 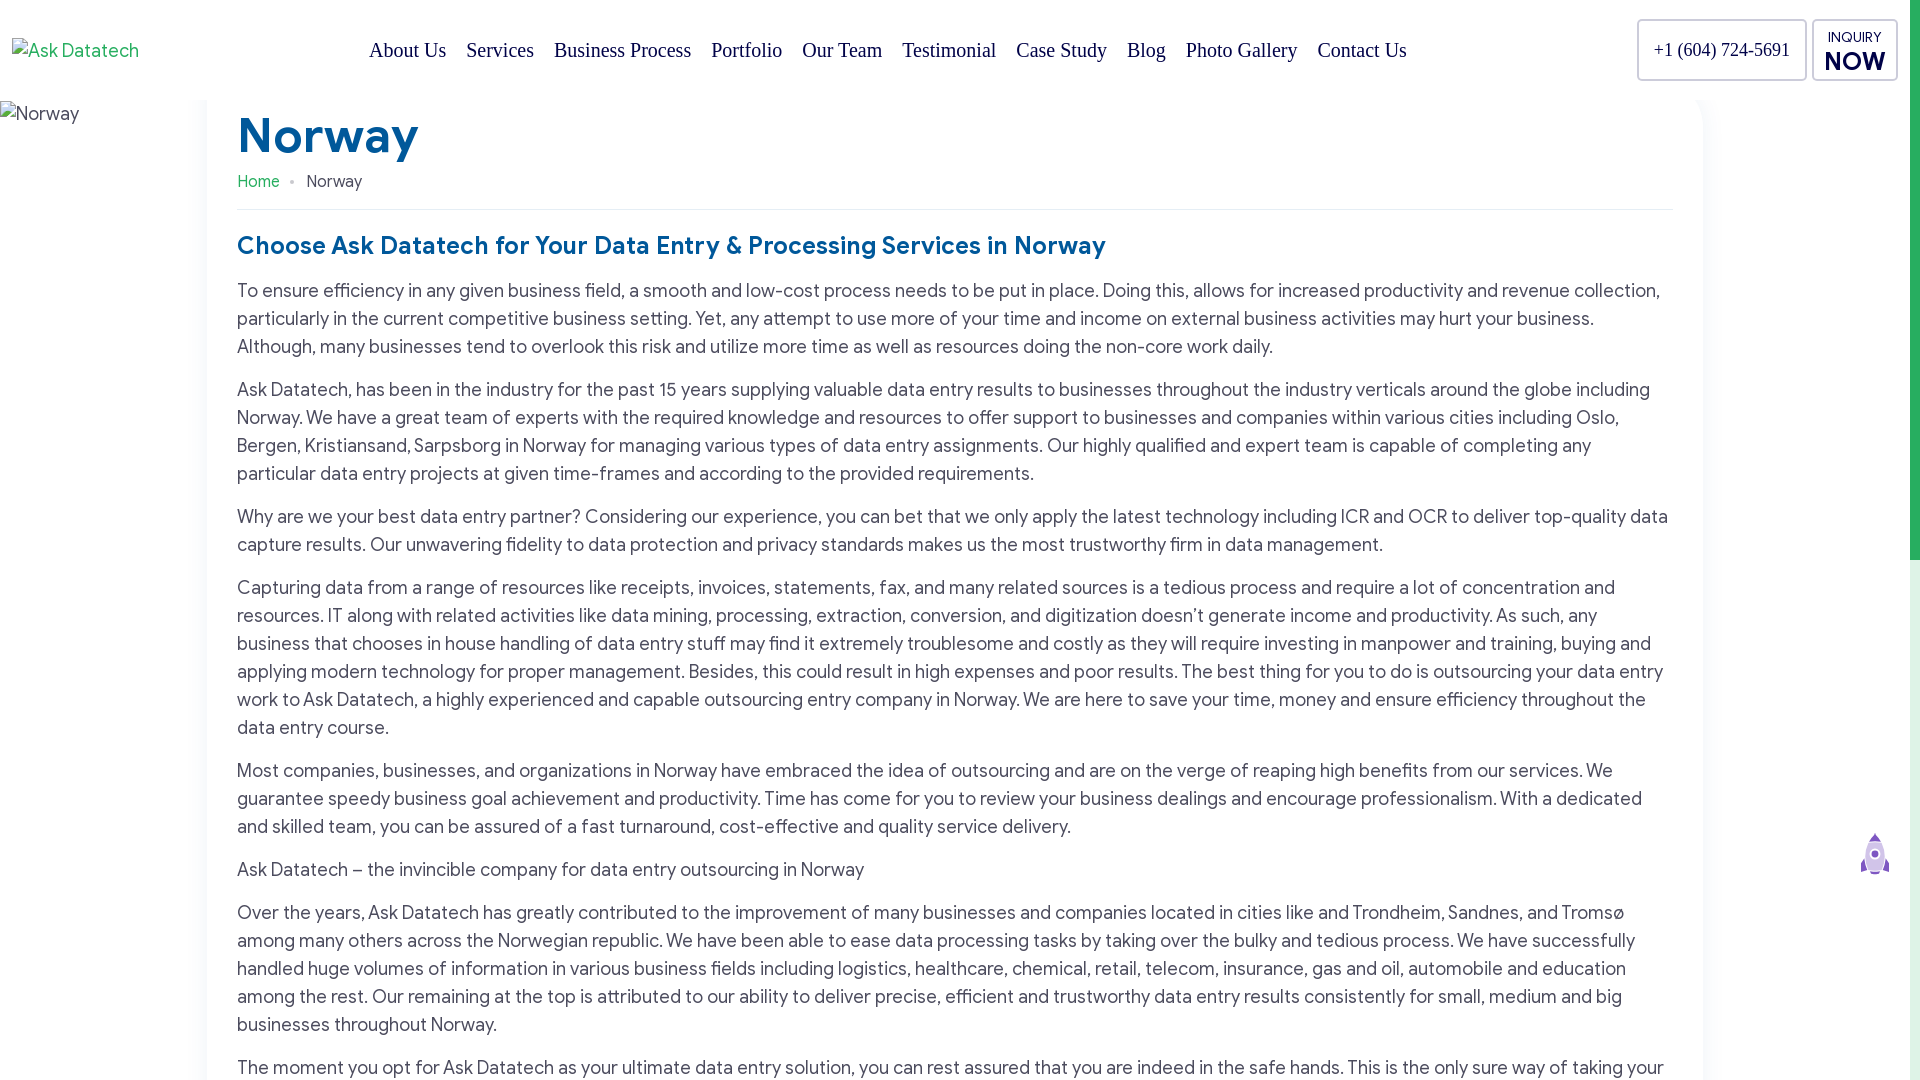 I want to click on Case Study, so click(x=1062, y=50).